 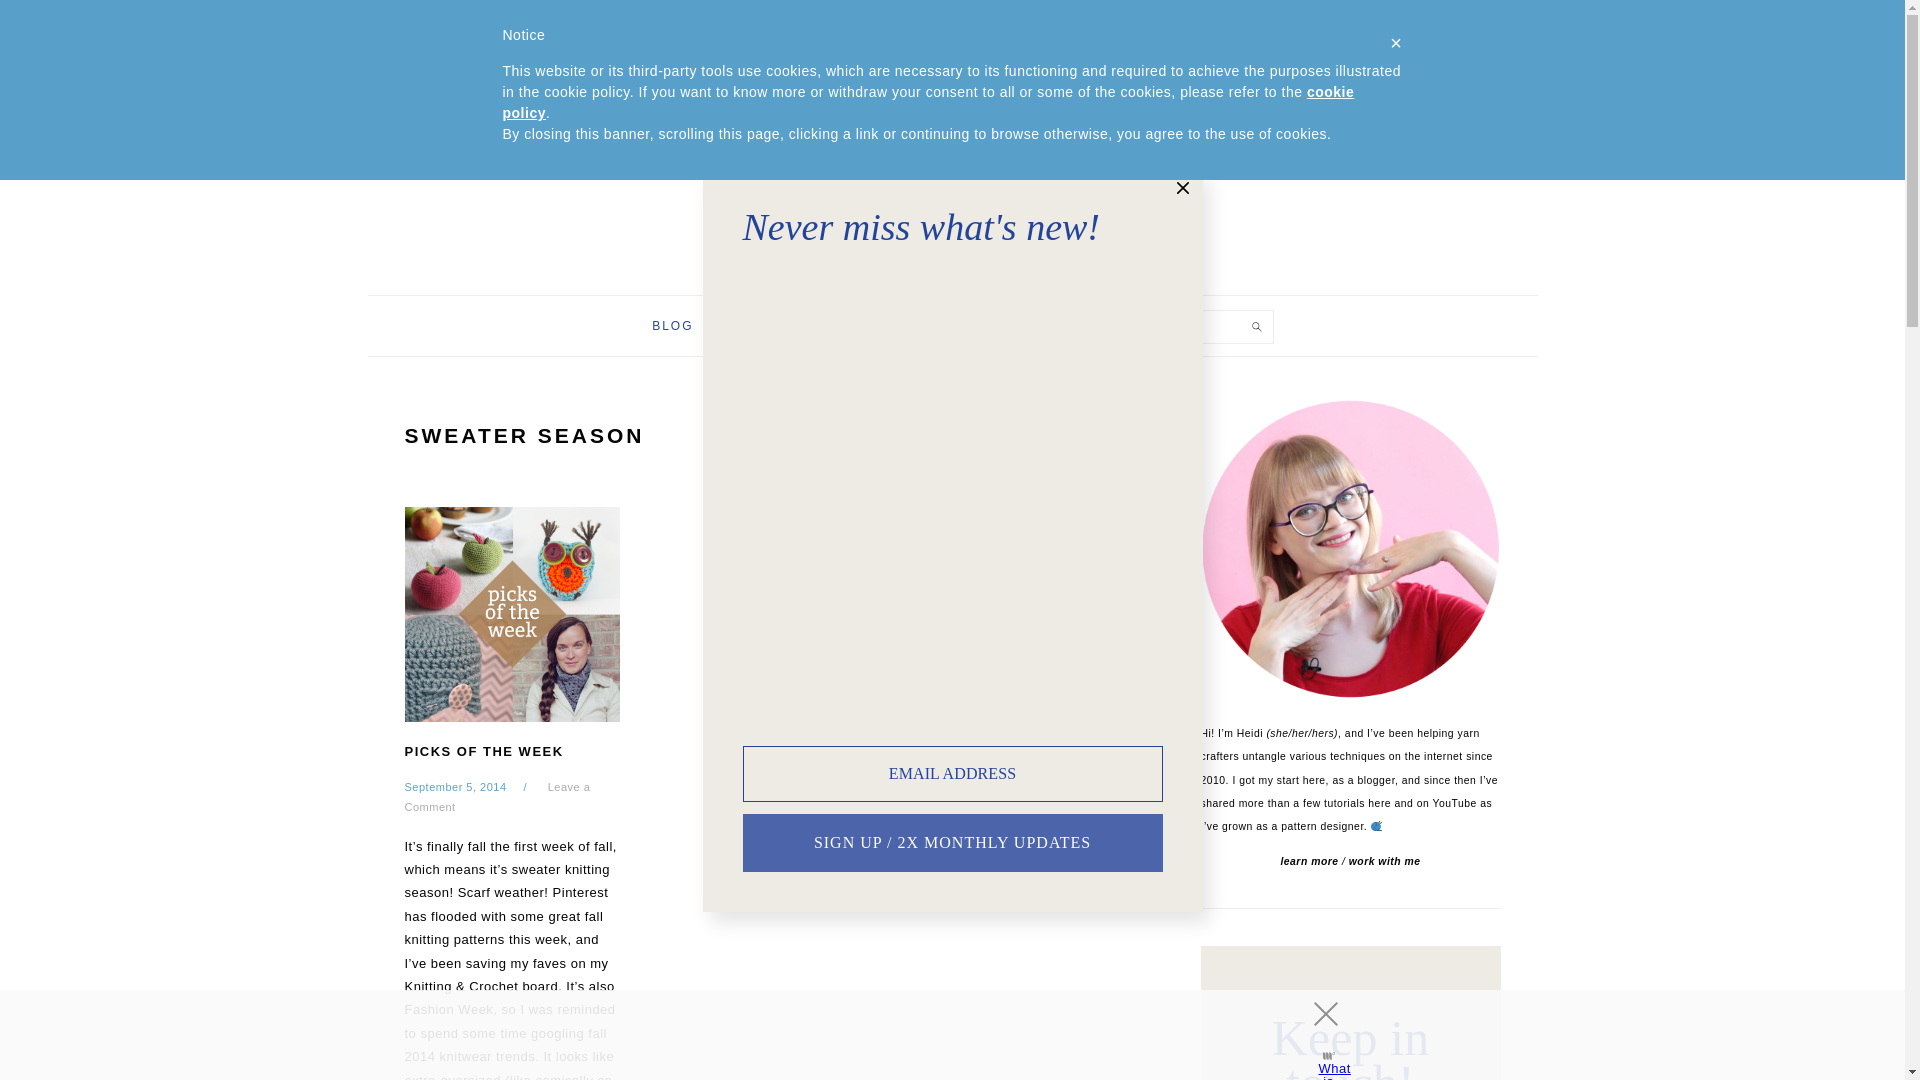 What do you see at coordinates (951, 174) in the screenshot?
I see `HANDS OCCUPIED` at bounding box center [951, 174].